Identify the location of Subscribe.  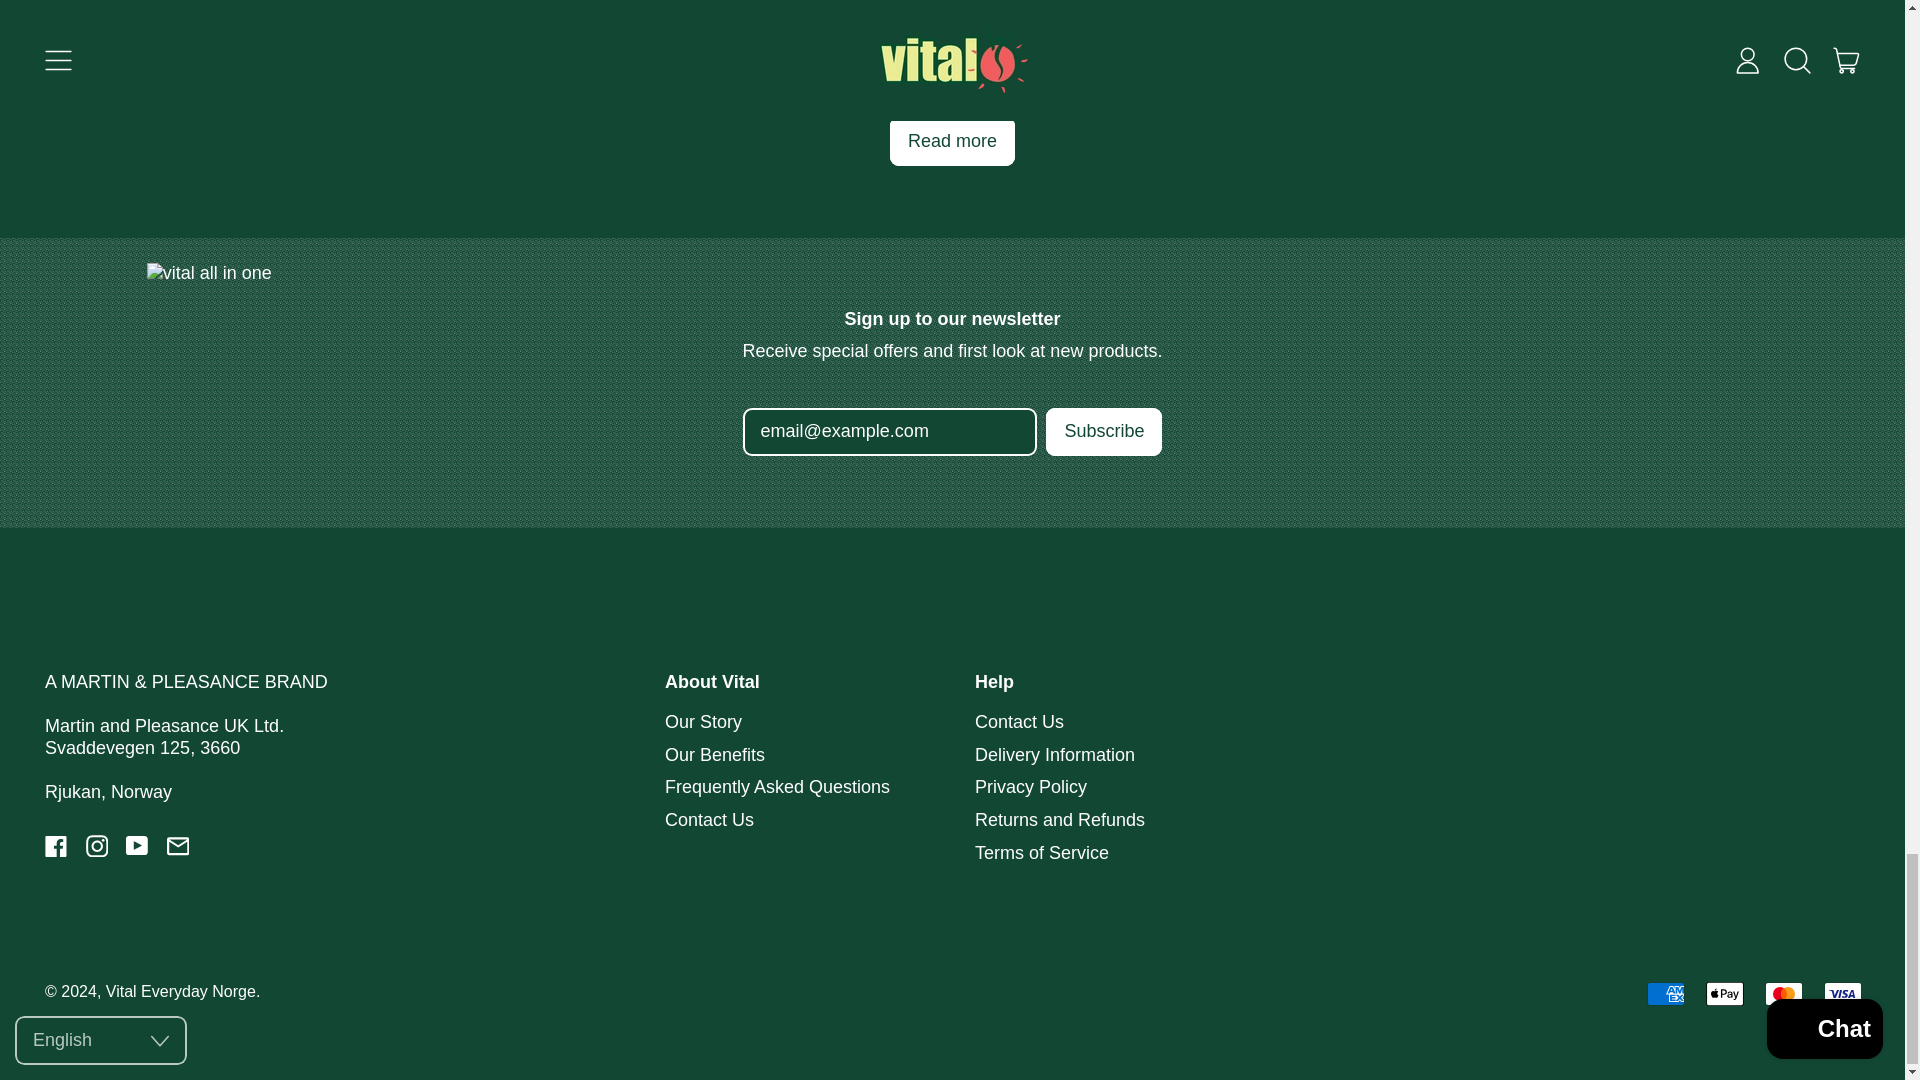
(1104, 432).